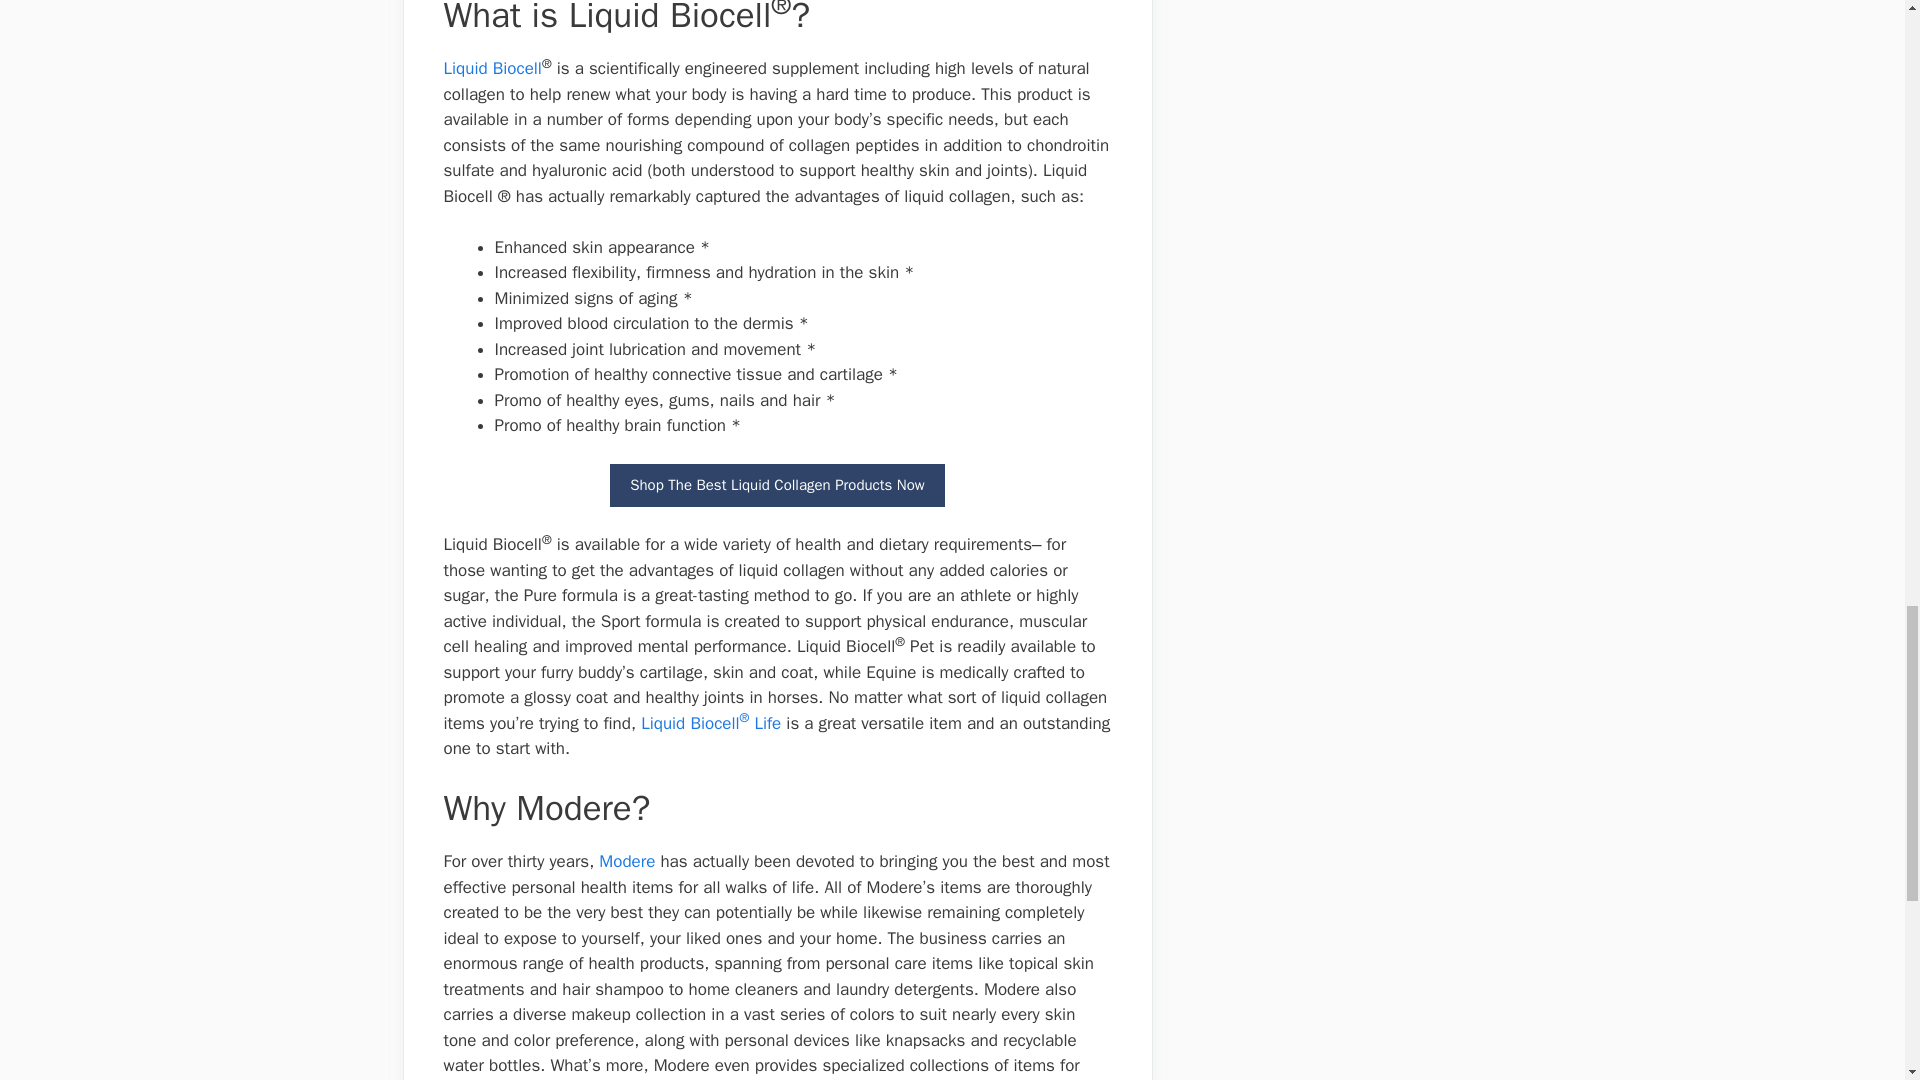 This screenshot has height=1080, width=1920. I want to click on Liquid Biocell, so click(492, 68).